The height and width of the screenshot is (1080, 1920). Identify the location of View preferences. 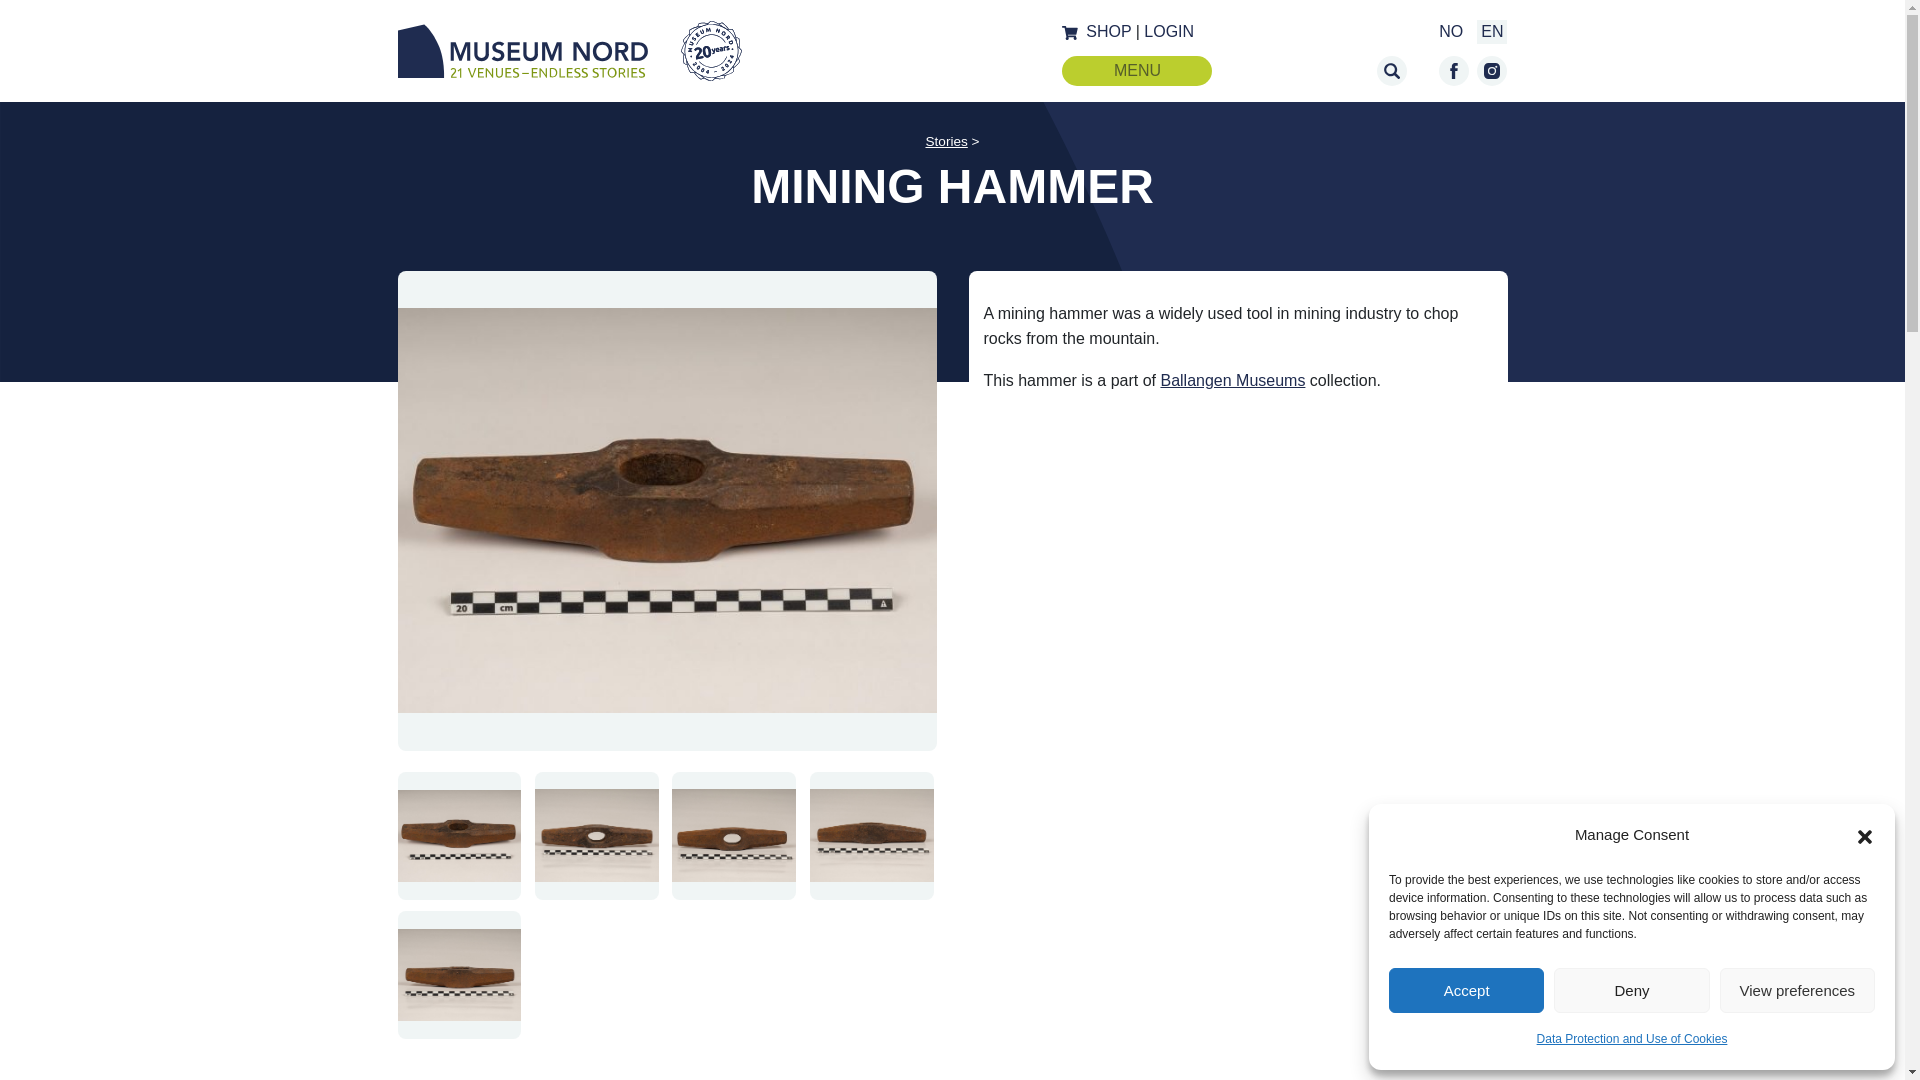
(1798, 990).